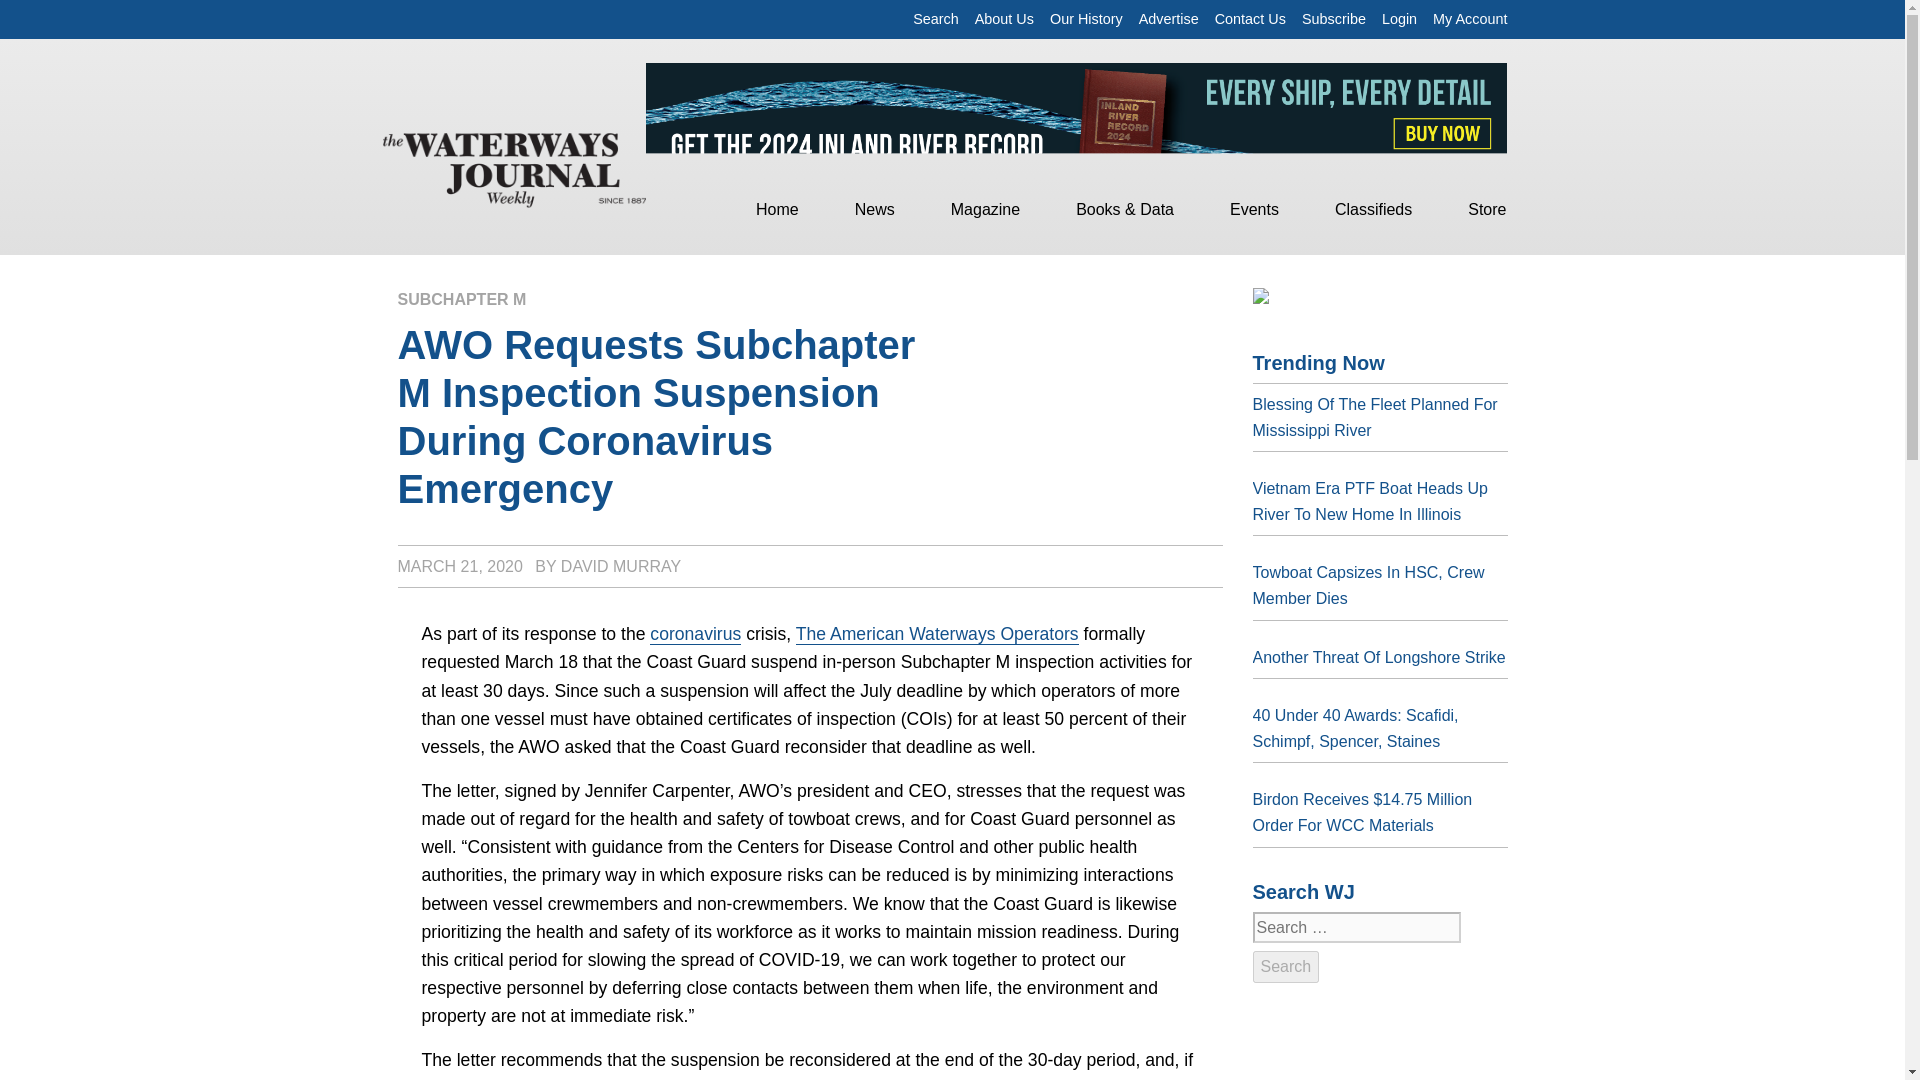  Describe the element at coordinates (514, 166) in the screenshot. I see `The Waterways Journal` at that location.